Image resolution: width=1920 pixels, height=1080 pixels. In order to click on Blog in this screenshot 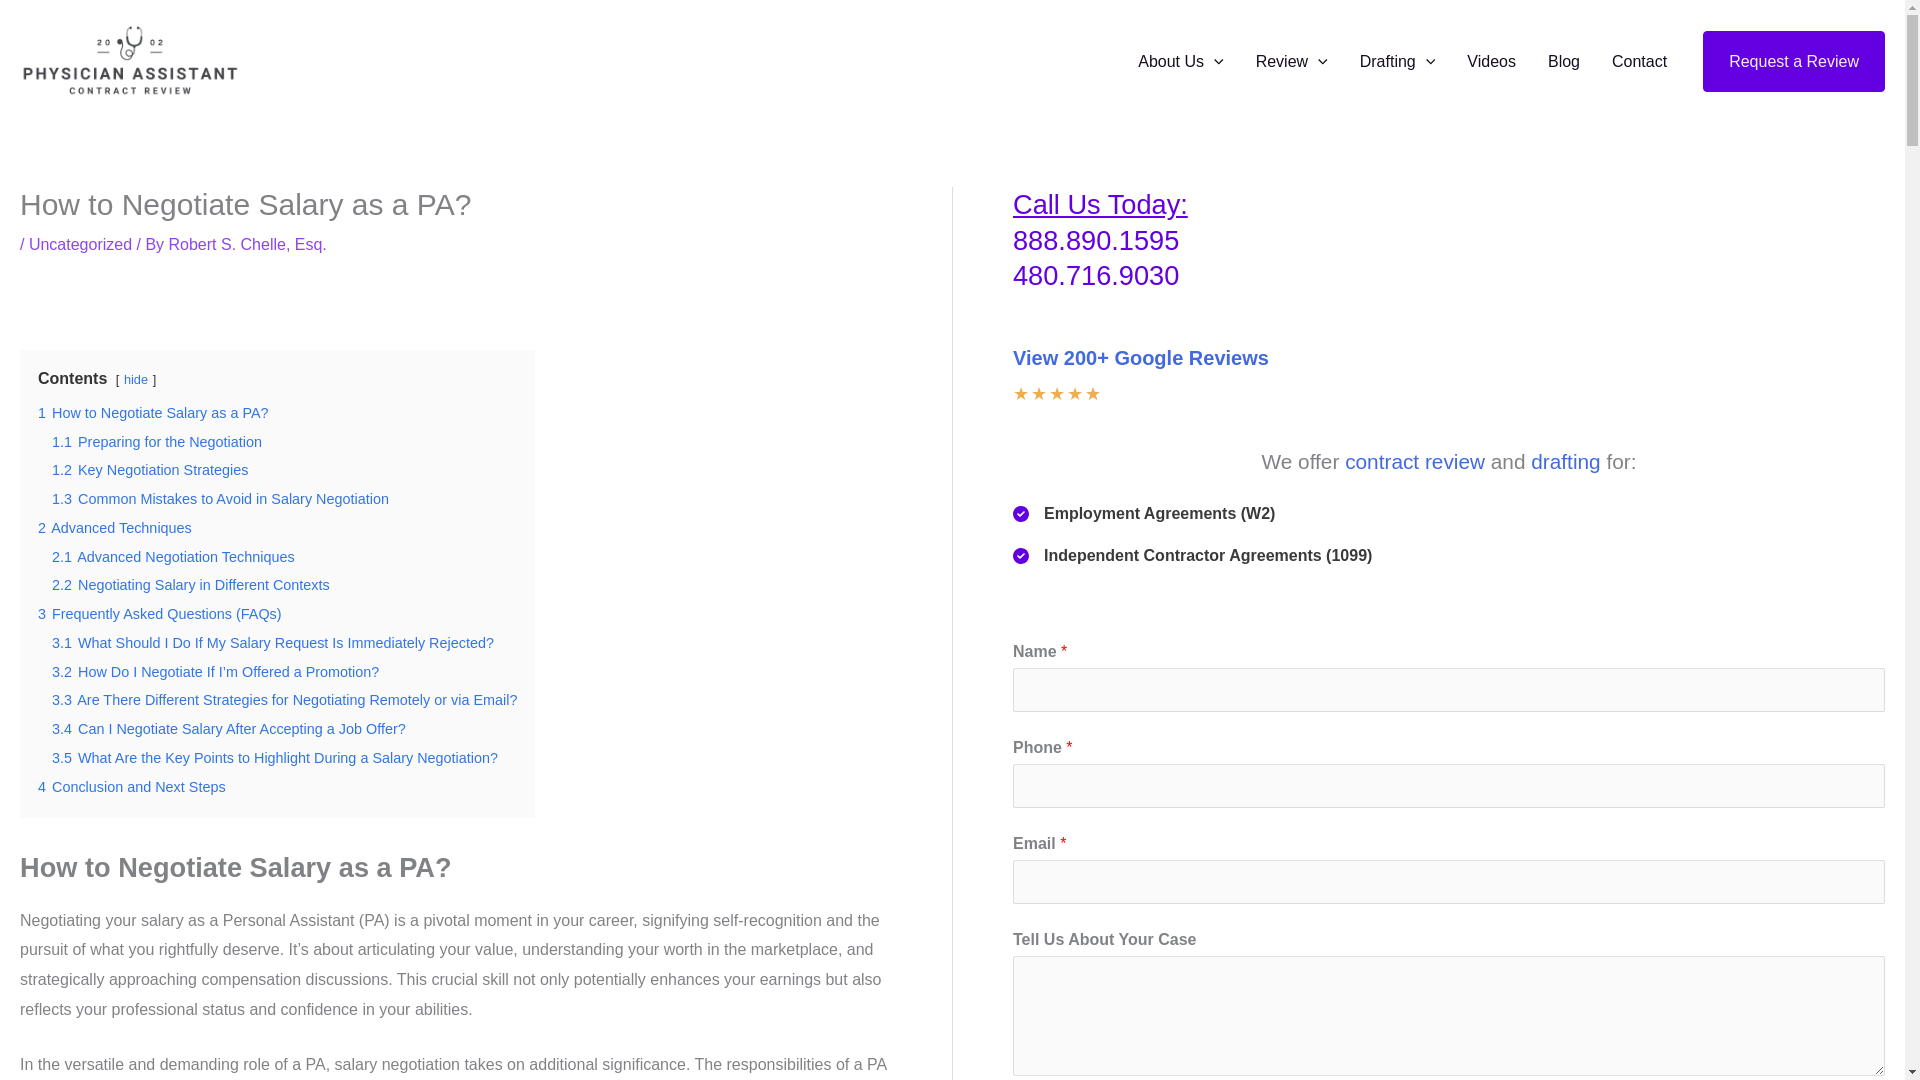, I will do `click(1564, 62)`.